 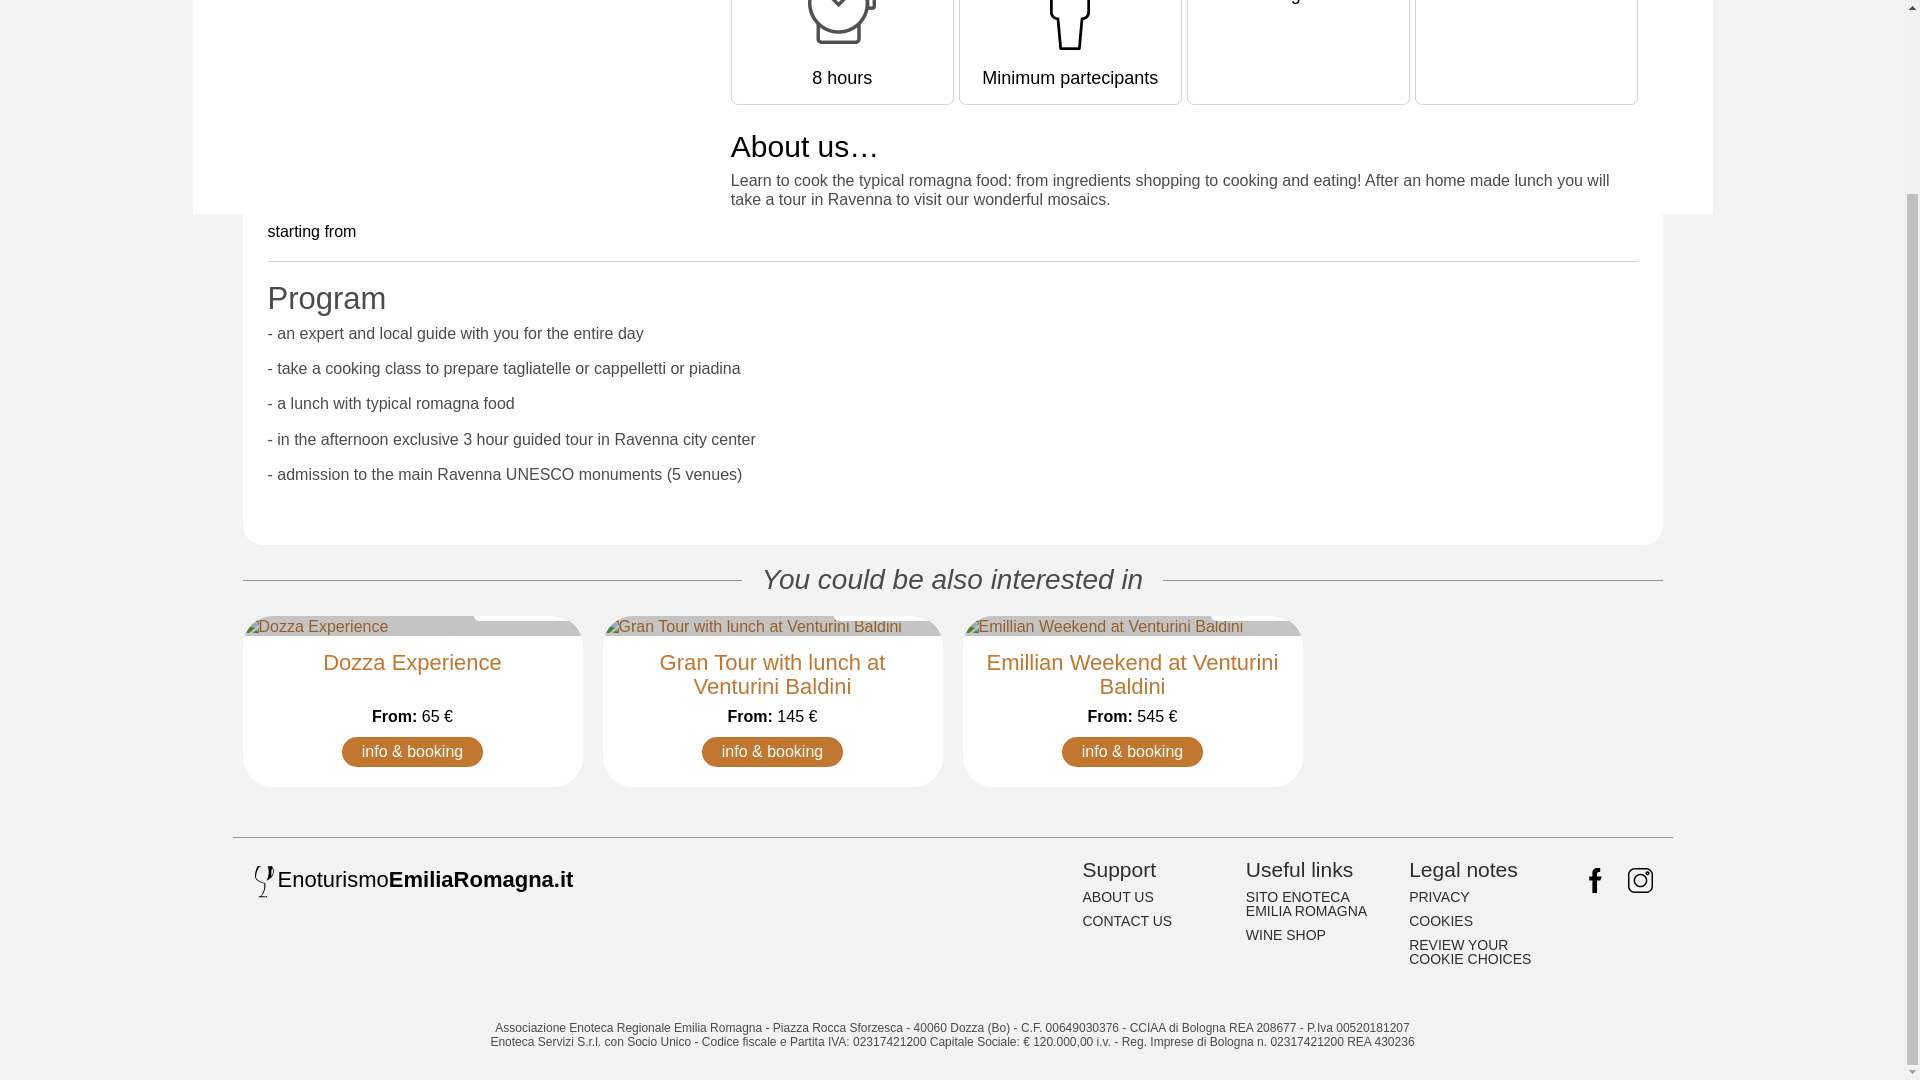 What do you see at coordinates (883, 608) in the screenshot?
I see `ROMANTIC` at bounding box center [883, 608].